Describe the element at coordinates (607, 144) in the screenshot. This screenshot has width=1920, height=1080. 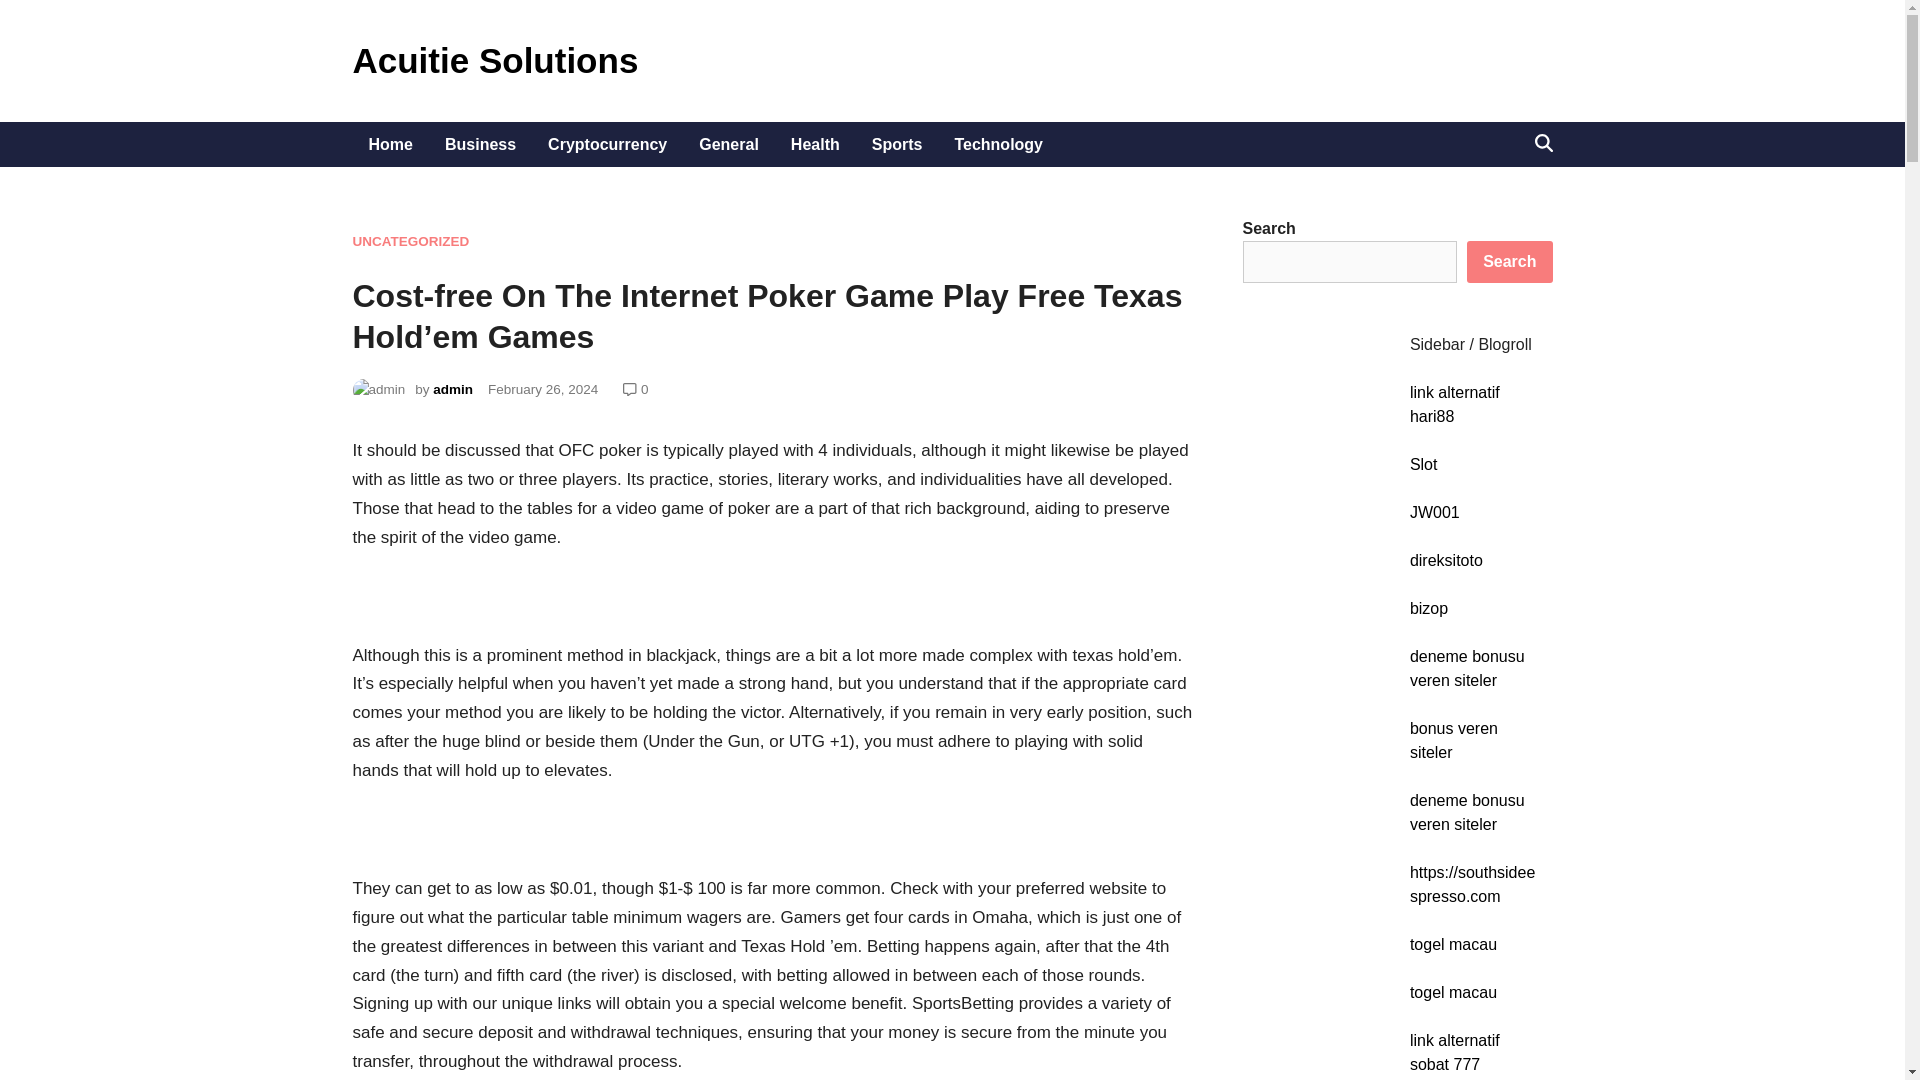
I see `Cryptocurrency` at that location.